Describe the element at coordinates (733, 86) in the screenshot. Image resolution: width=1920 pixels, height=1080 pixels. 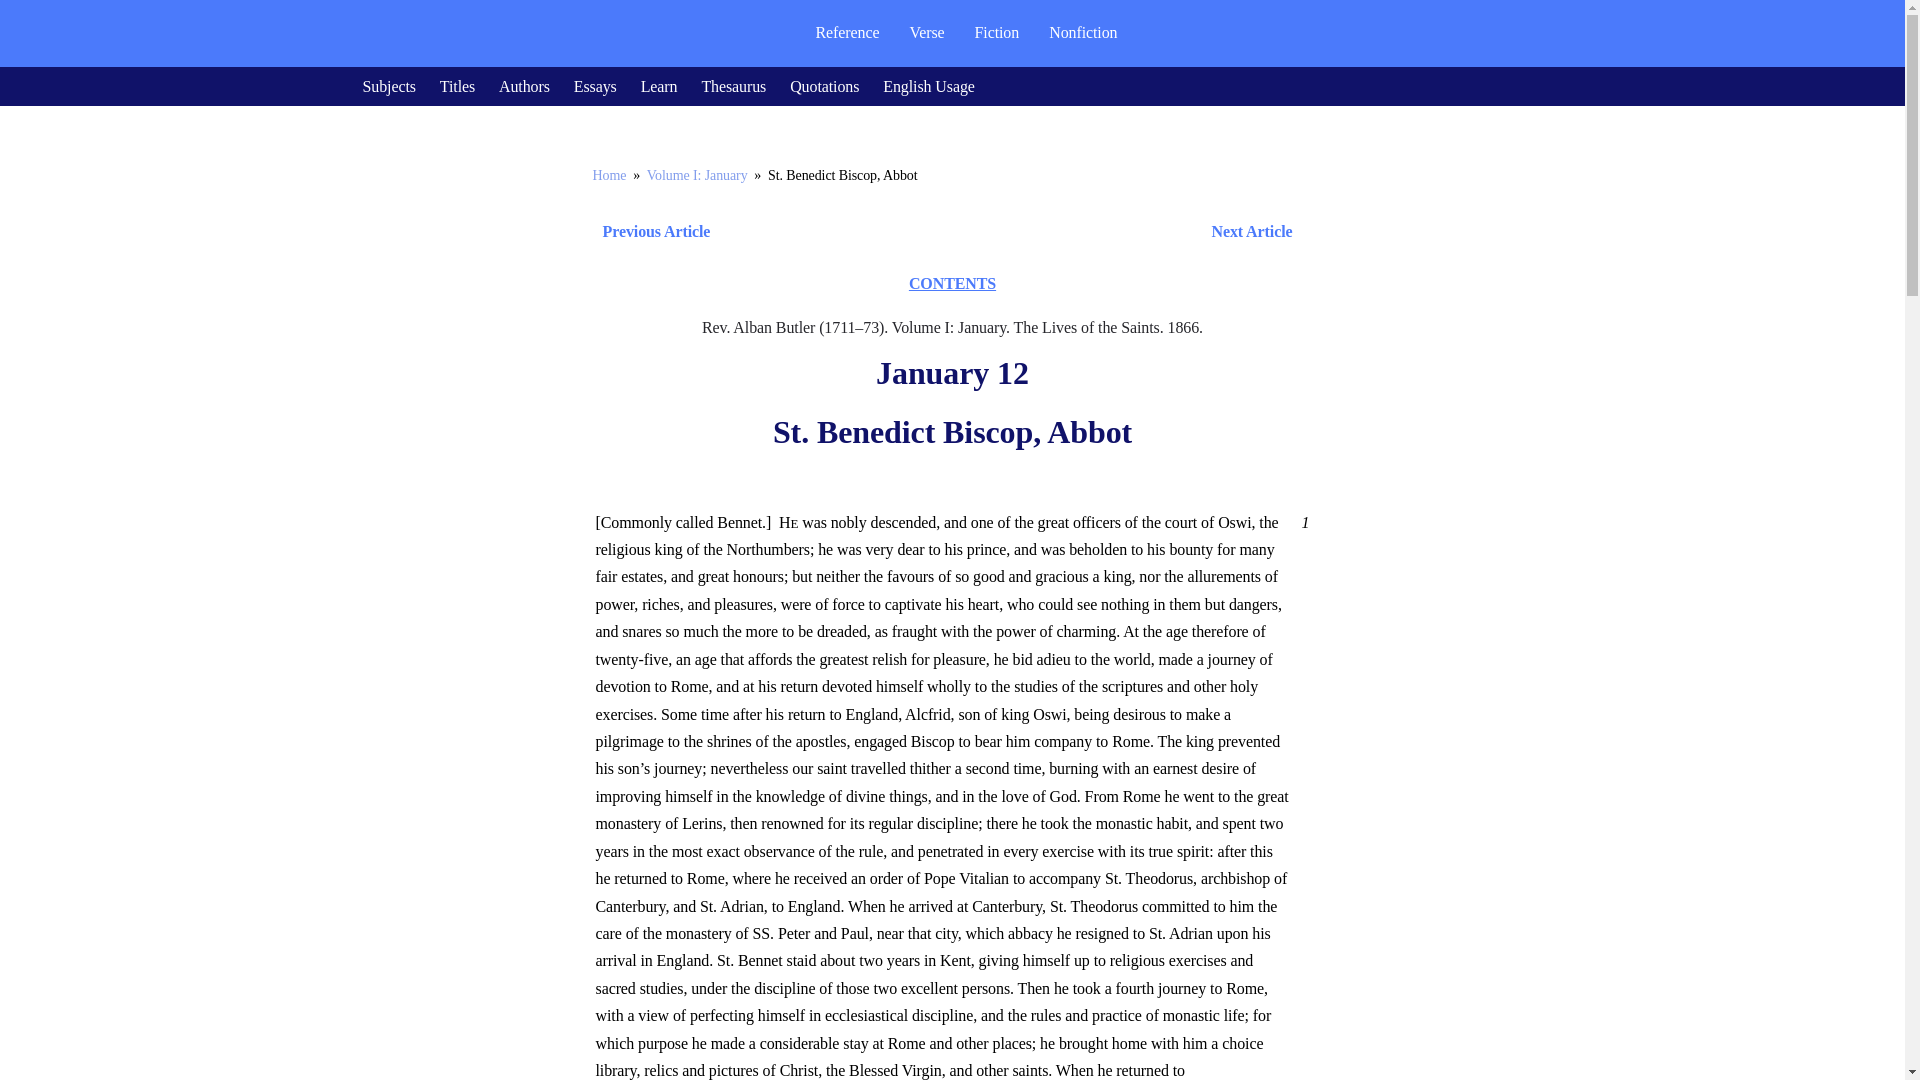
I see `Thesaurus` at that location.